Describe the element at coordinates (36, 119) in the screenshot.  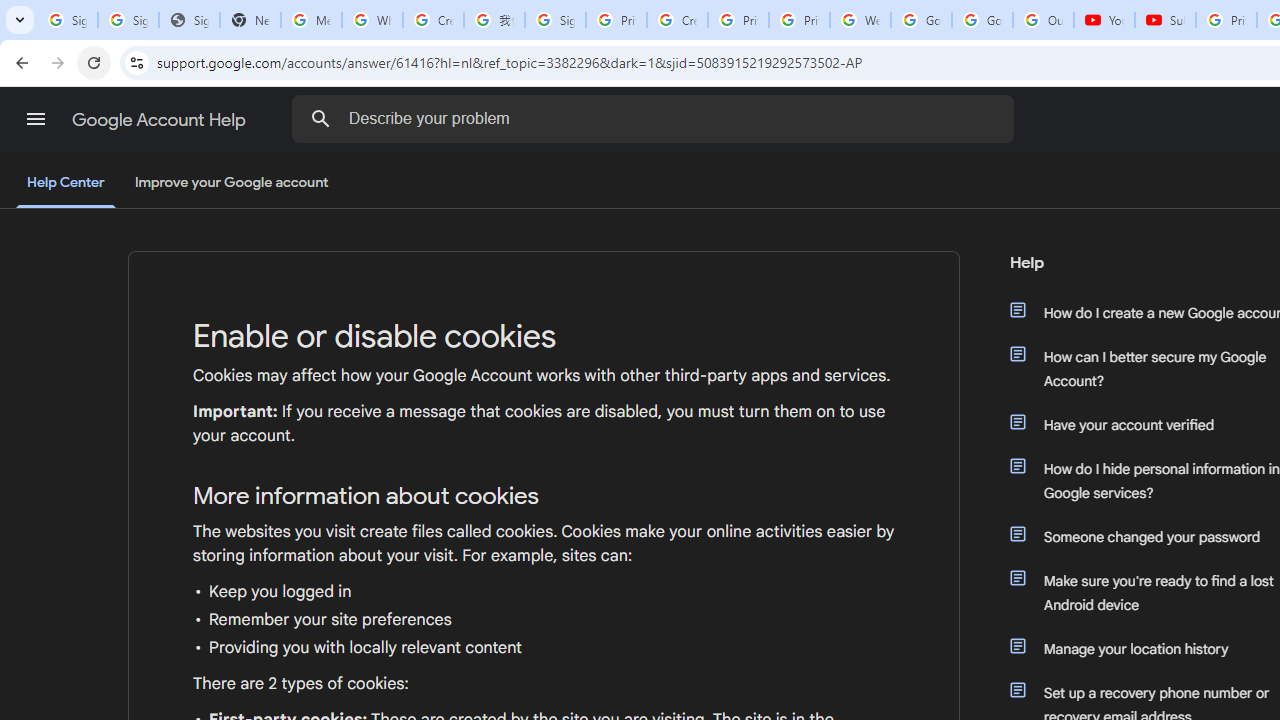
I see `Main menu` at that location.